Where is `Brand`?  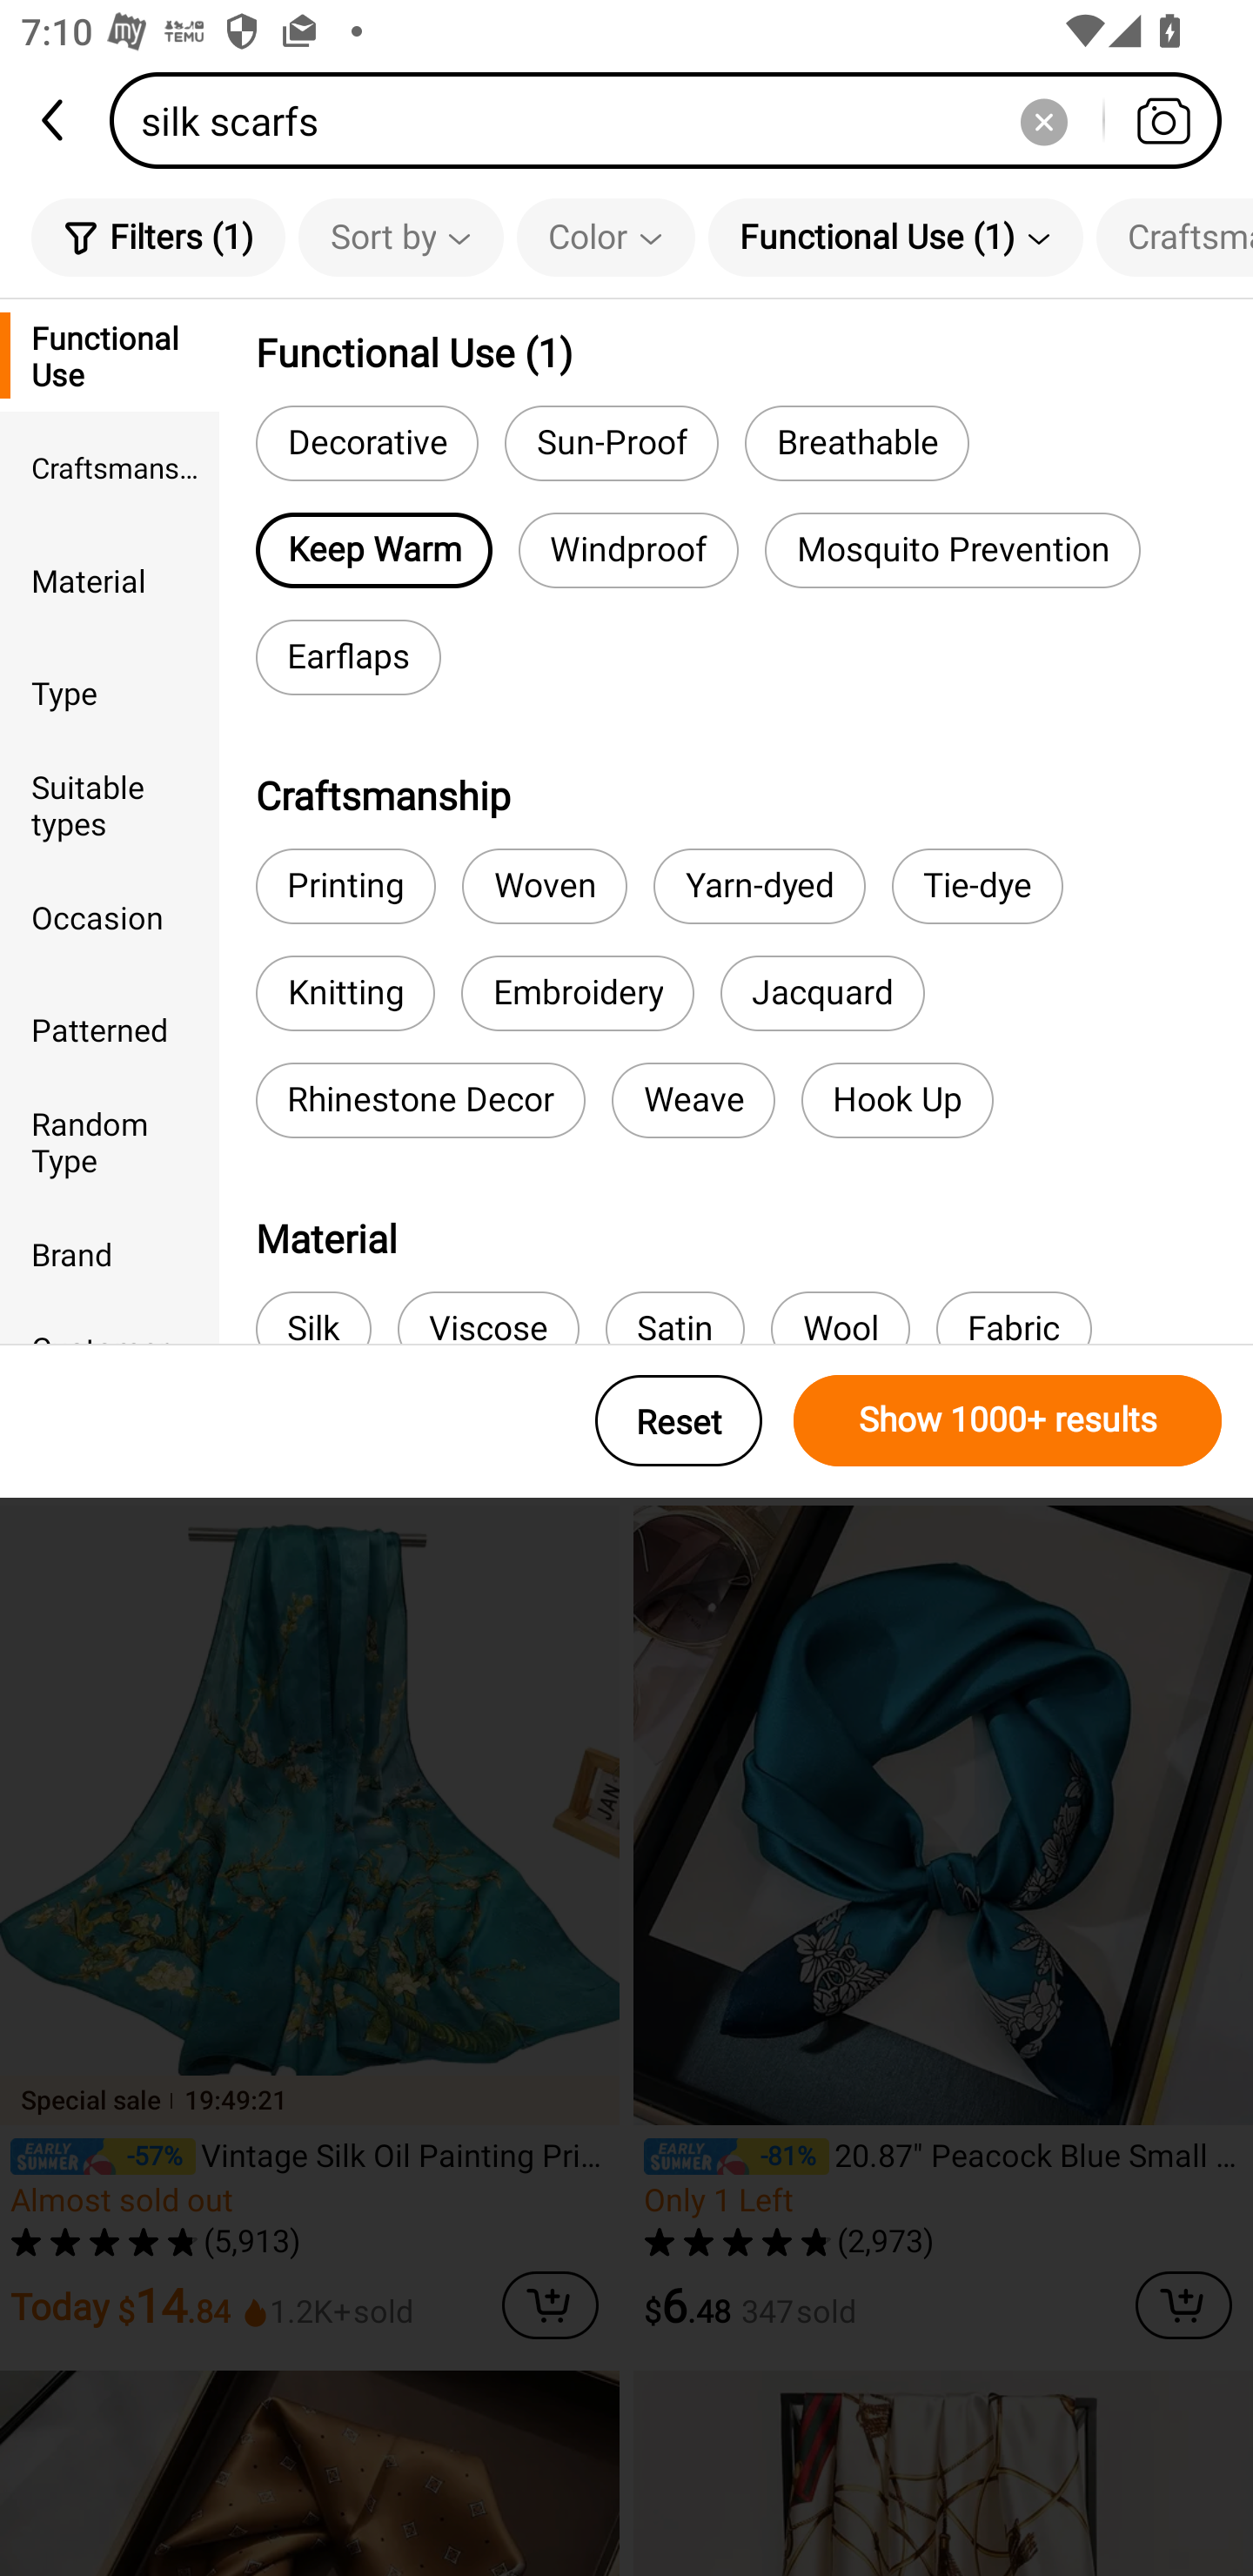
Brand is located at coordinates (110, 1253).